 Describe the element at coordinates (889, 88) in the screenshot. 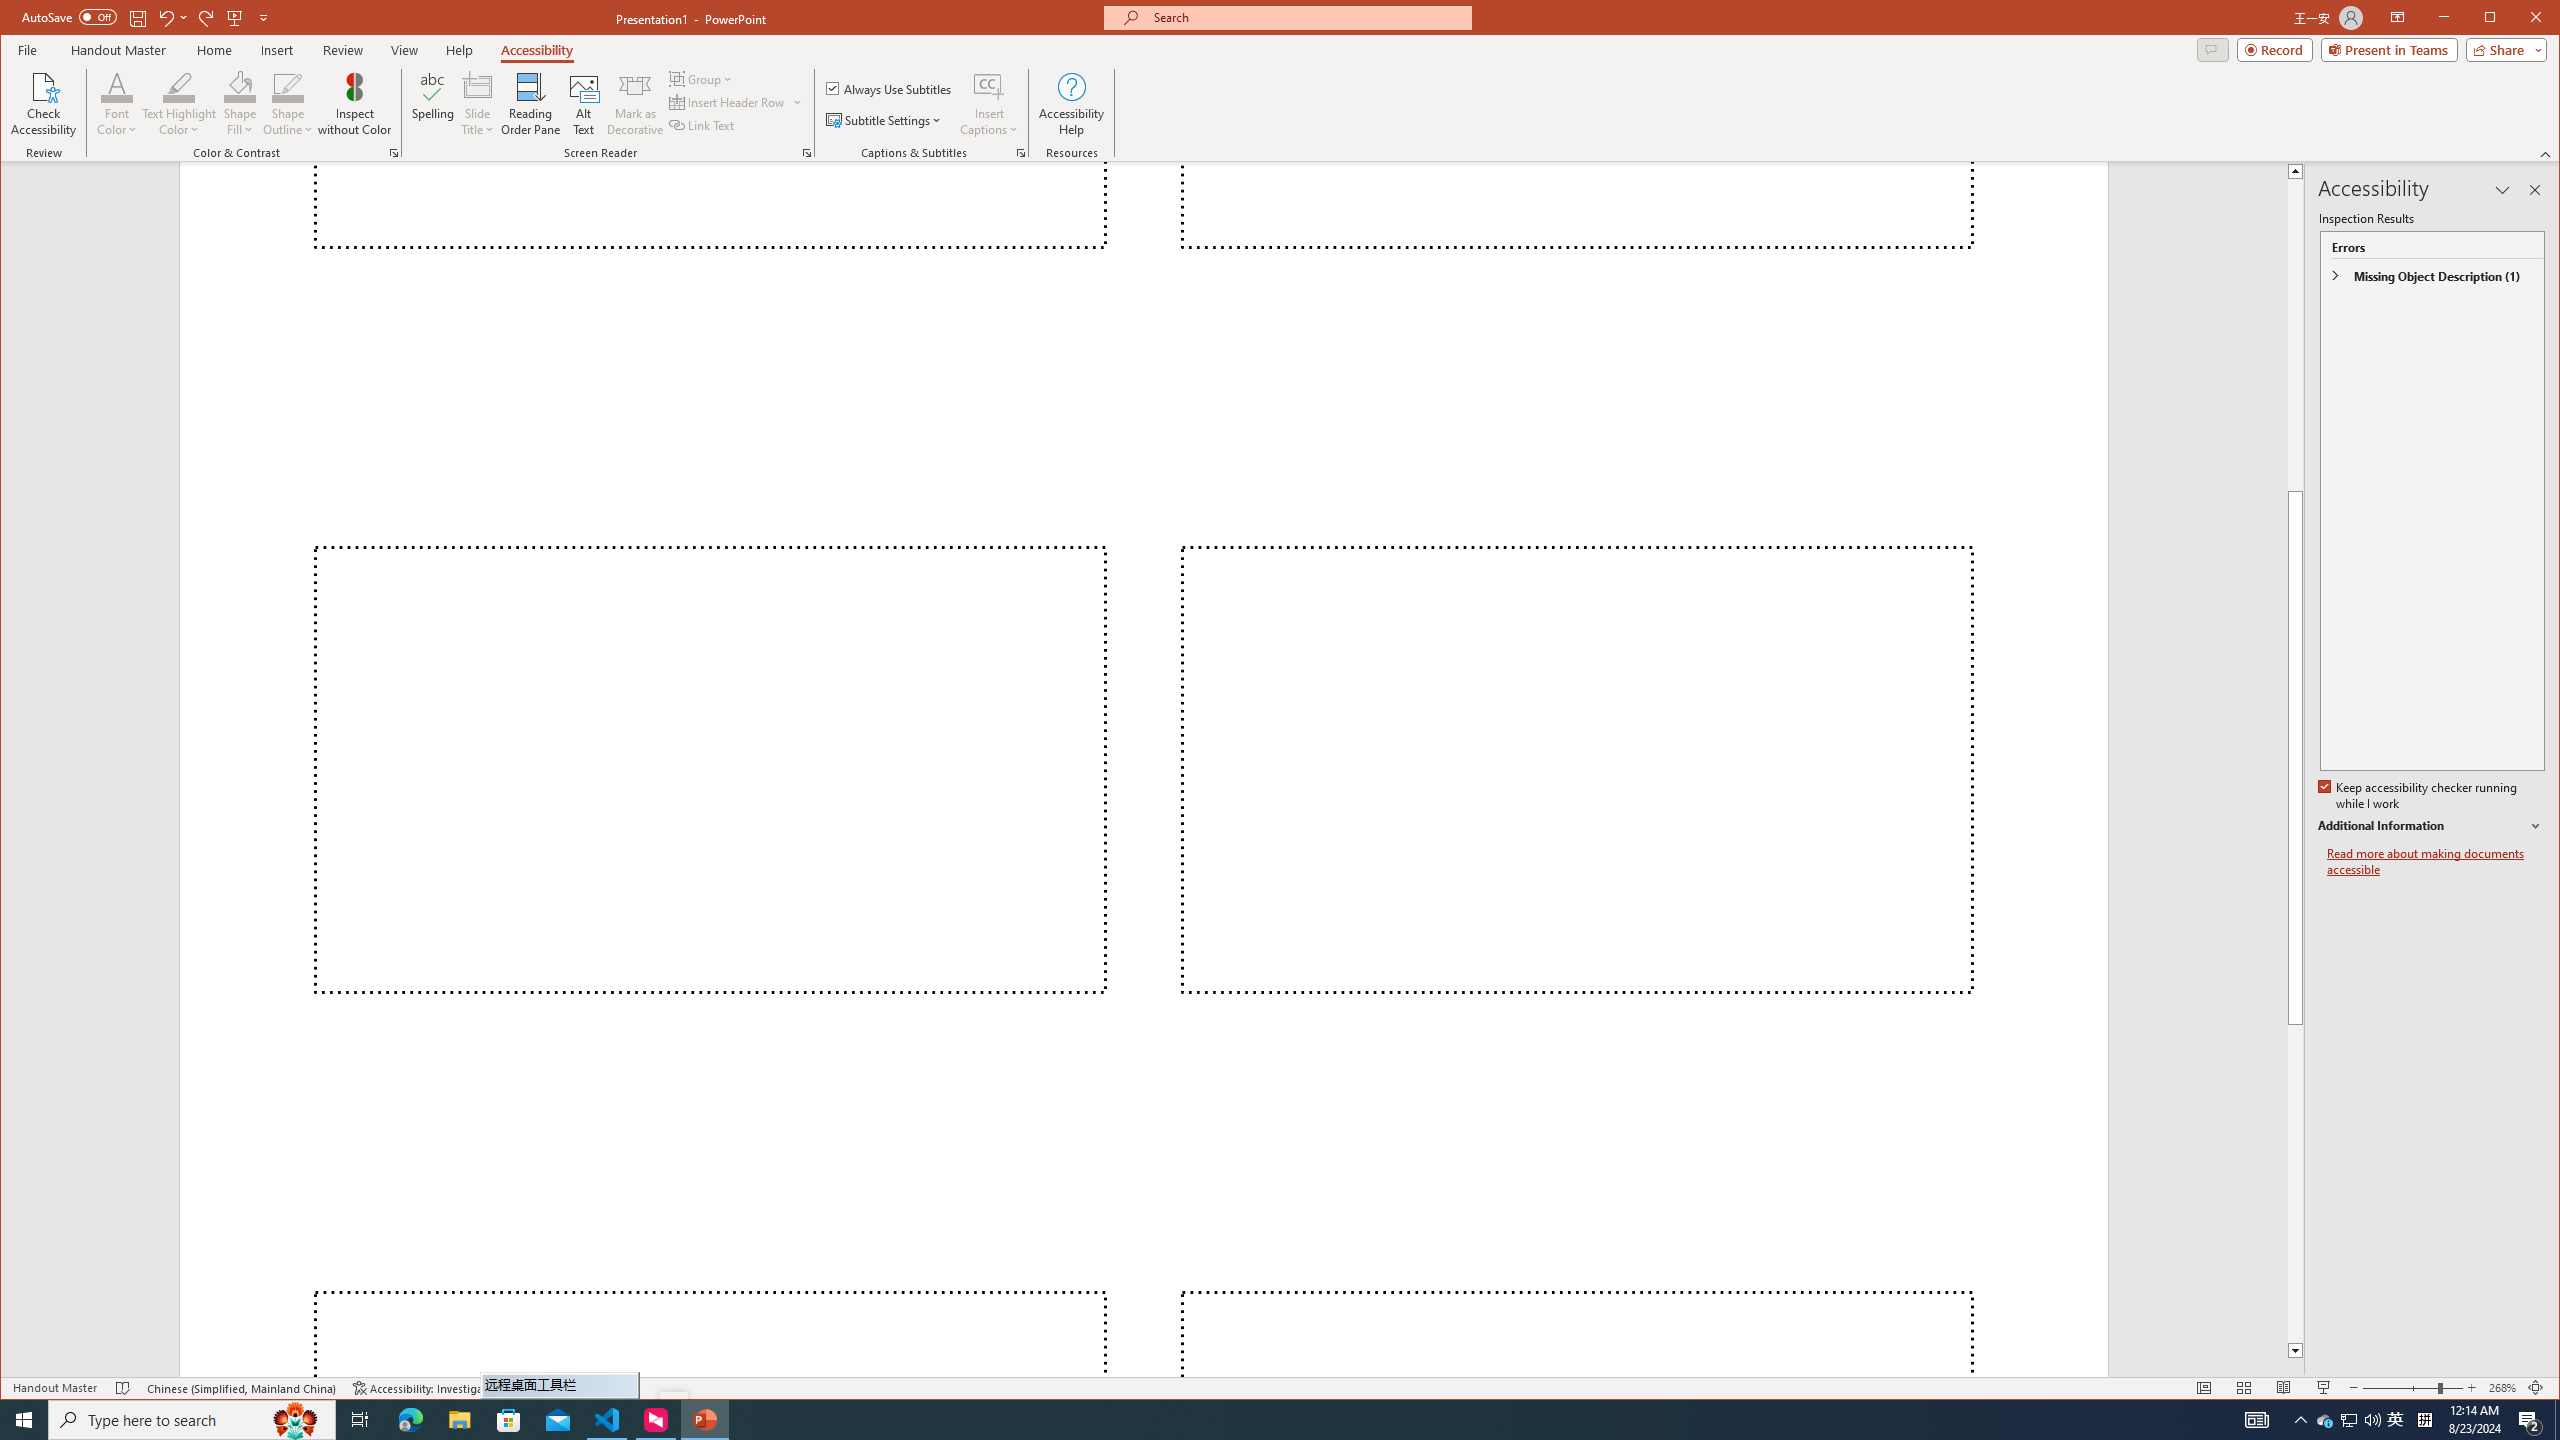

I see `Always Use Subtitles` at that location.